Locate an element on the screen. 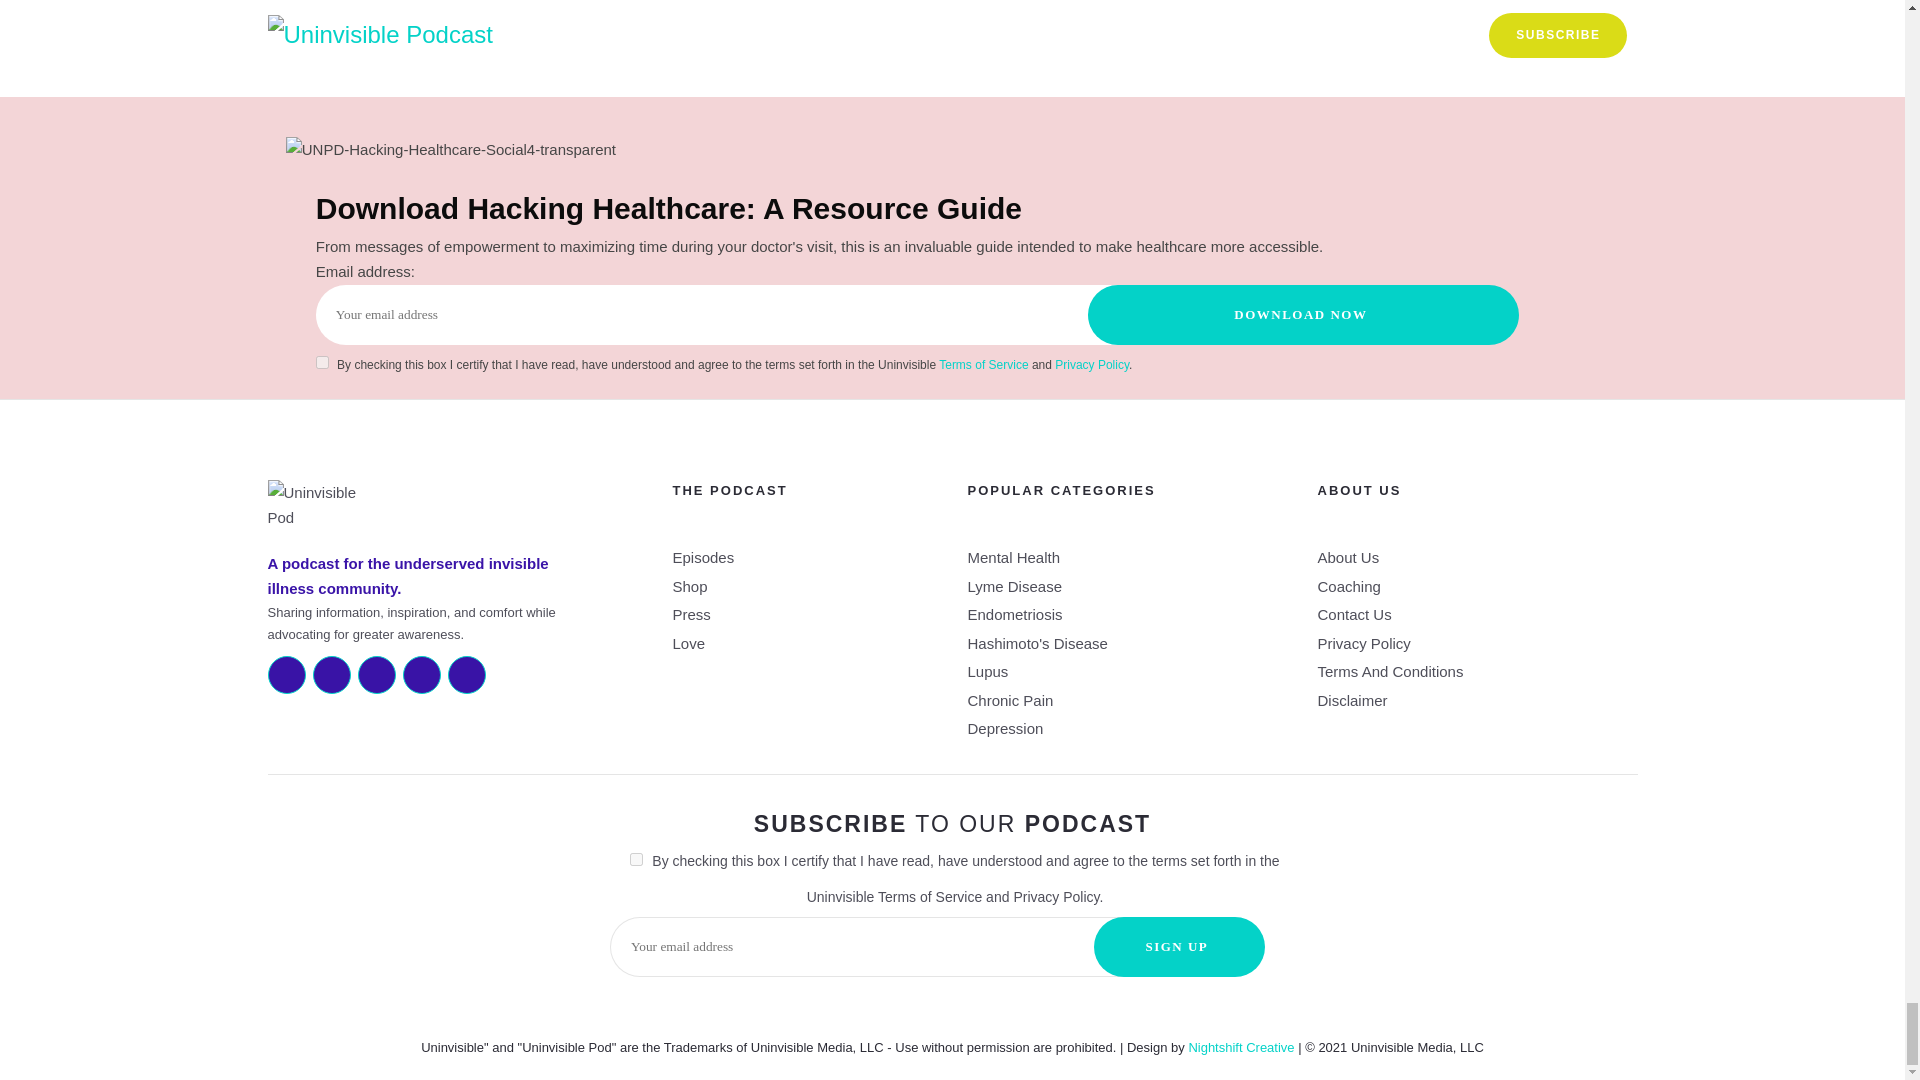 The image size is (1920, 1080). Download Now is located at coordinates (1304, 314).